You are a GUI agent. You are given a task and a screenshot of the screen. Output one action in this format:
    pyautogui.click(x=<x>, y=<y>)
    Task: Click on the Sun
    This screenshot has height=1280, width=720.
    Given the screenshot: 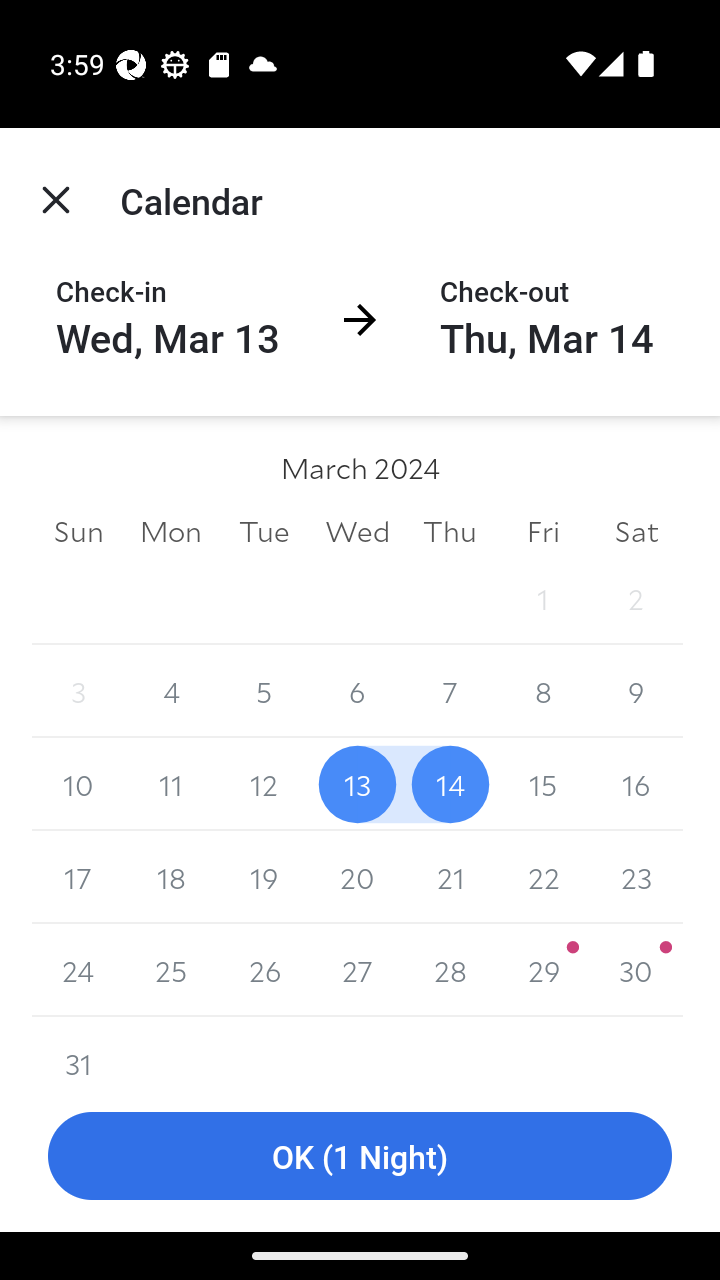 What is the action you would take?
    pyautogui.click(x=78, y=530)
    